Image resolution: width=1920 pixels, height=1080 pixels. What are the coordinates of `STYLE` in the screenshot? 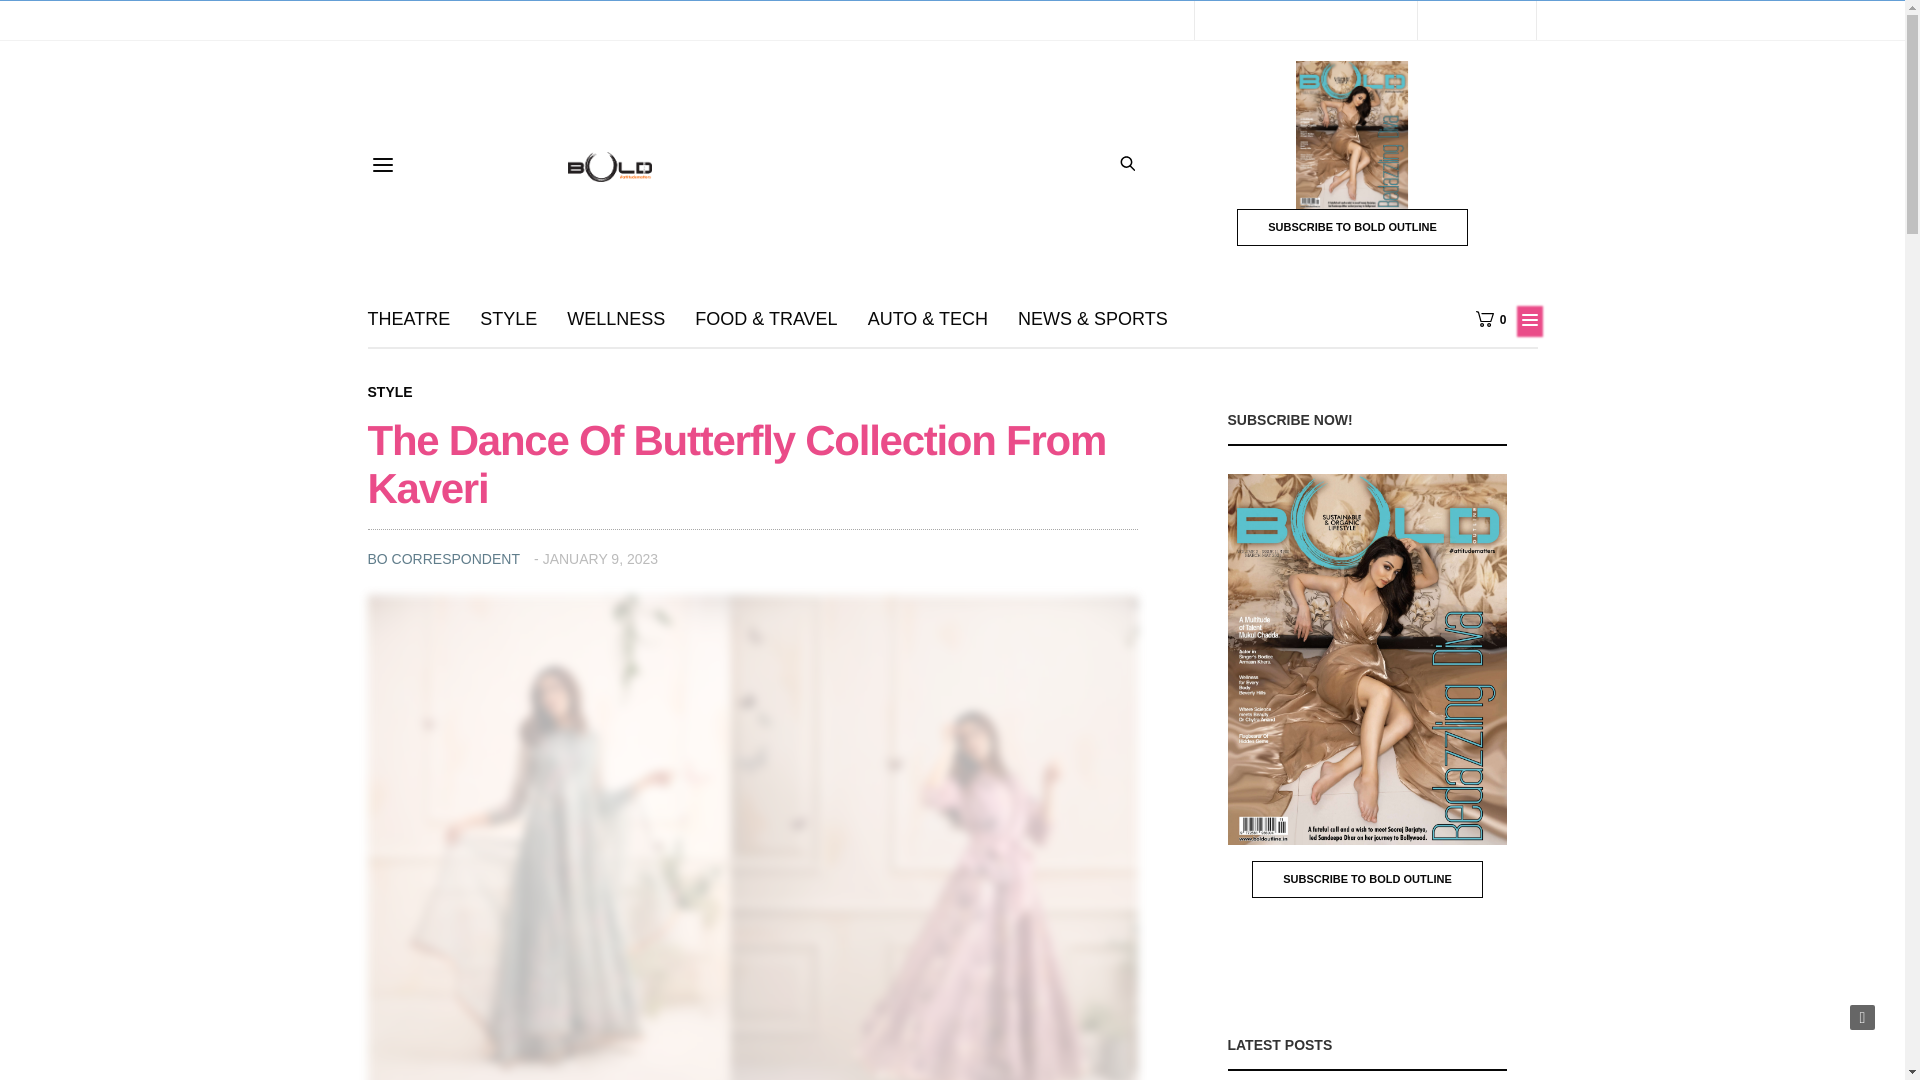 It's located at (508, 318).